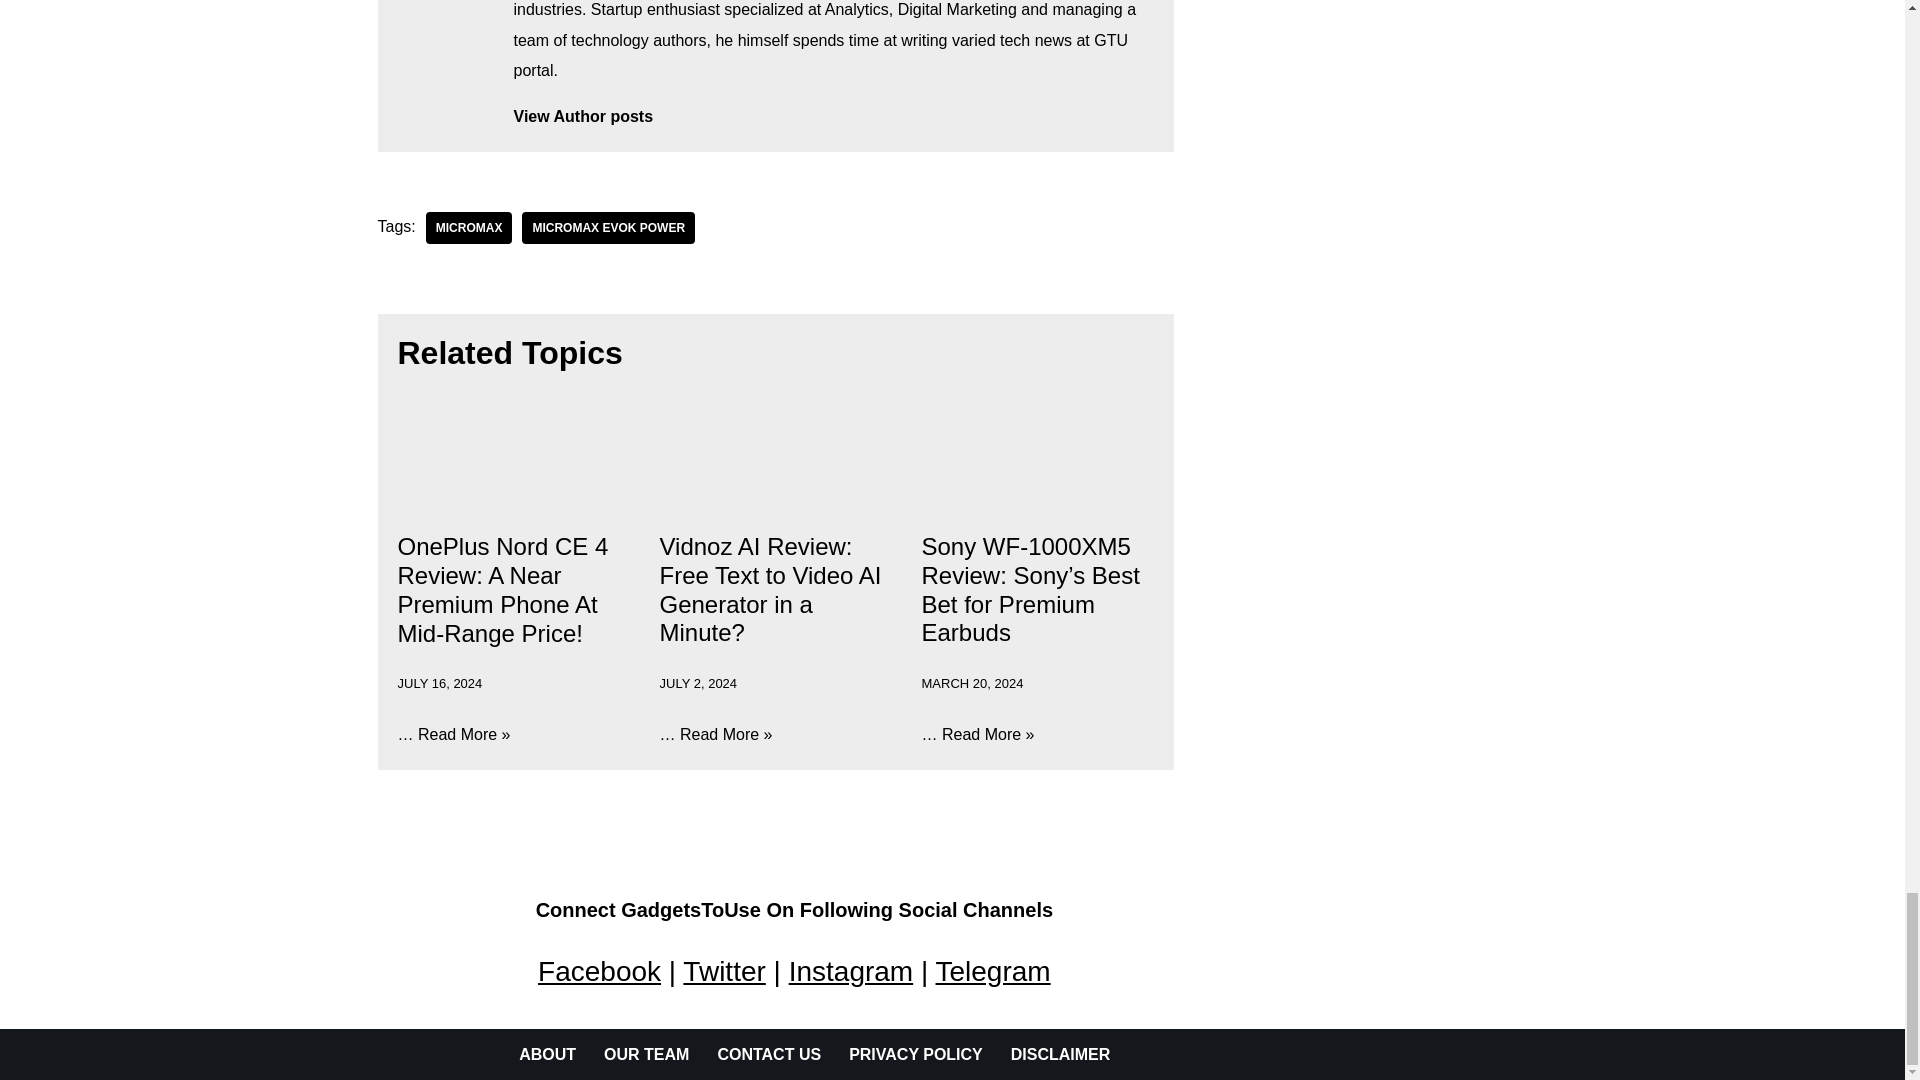  What do you see at coordinates (608, 228) in the screenshot?
I see `Micromax Evok Power` at bounding box center [608, 228].